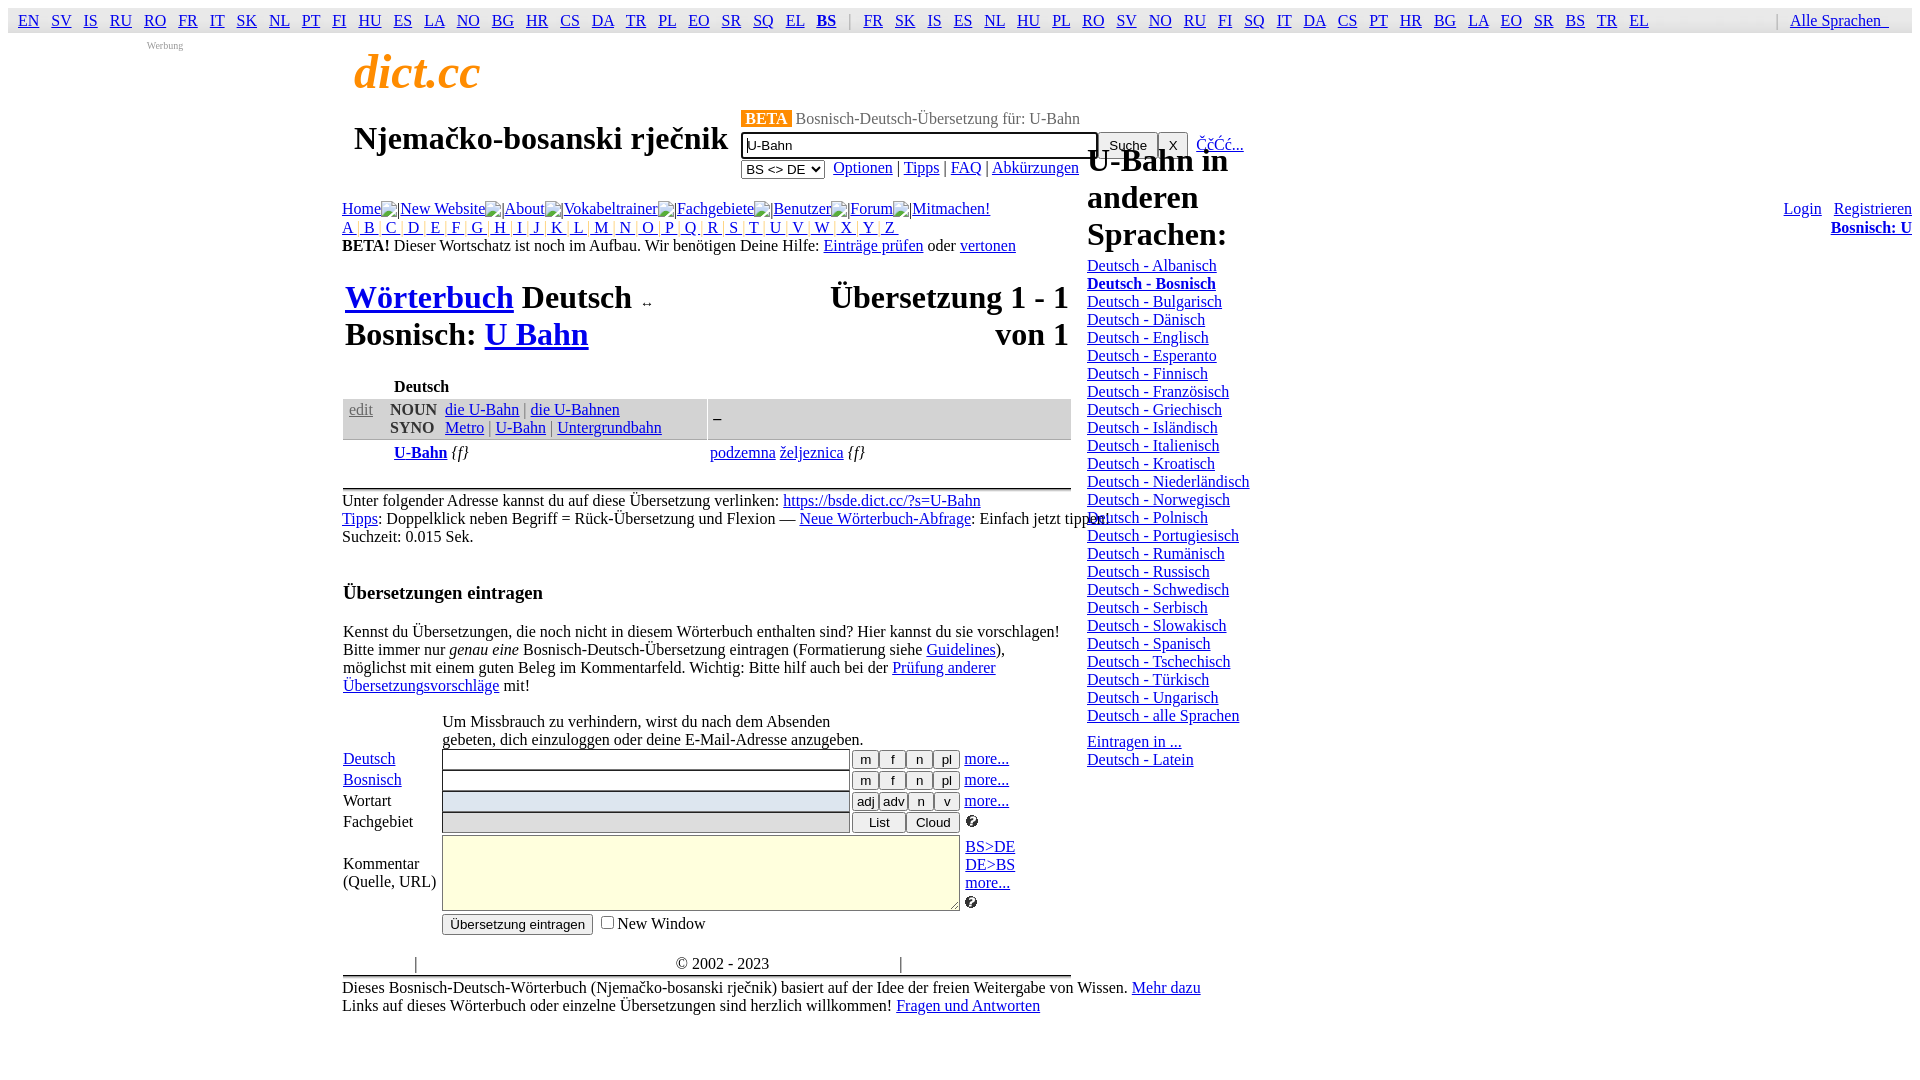 Image resolution: width=1920 pixels, height=1080 pixels. What do you see at coordinates (951, 208) in the screenshot?
I see `Mitmachen!` at bounding box center [951, 208].